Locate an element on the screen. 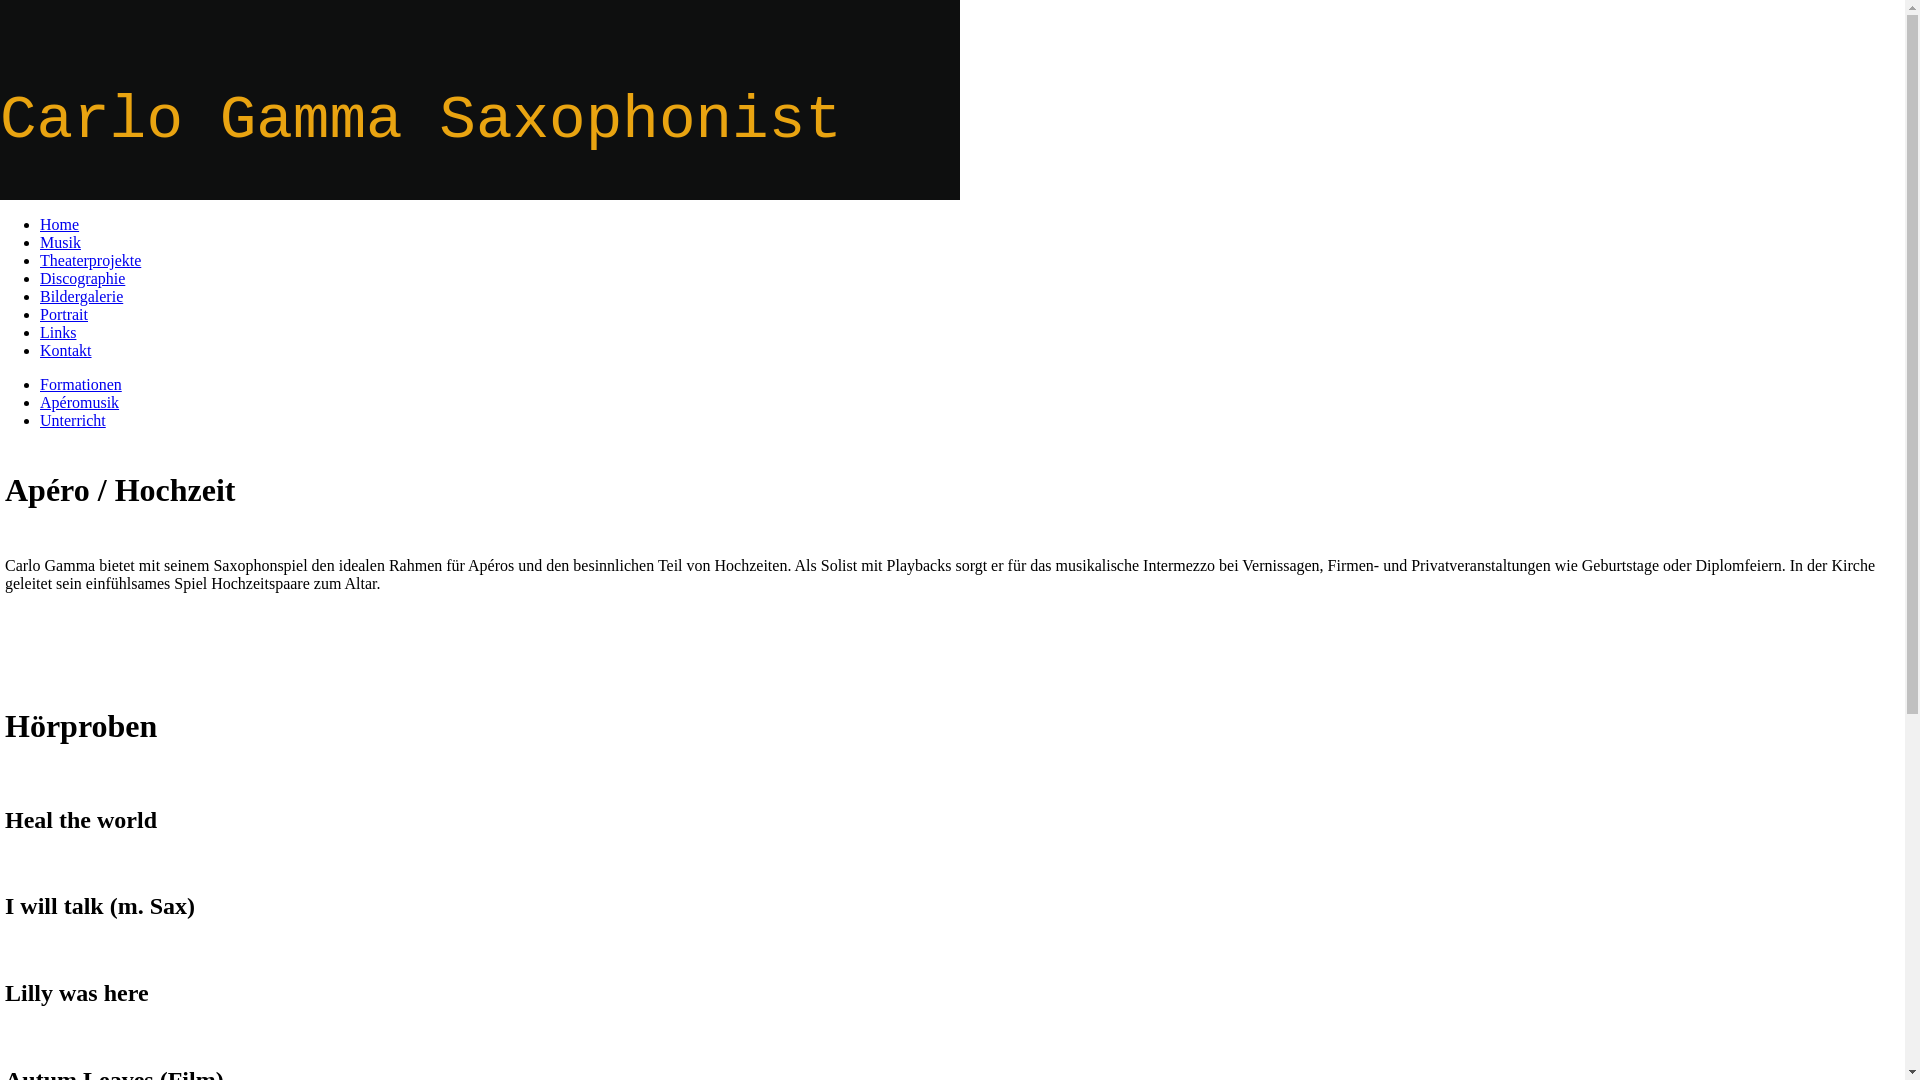 The image size is (1920, 1080). Formationen is located at coordinates (81, 384).